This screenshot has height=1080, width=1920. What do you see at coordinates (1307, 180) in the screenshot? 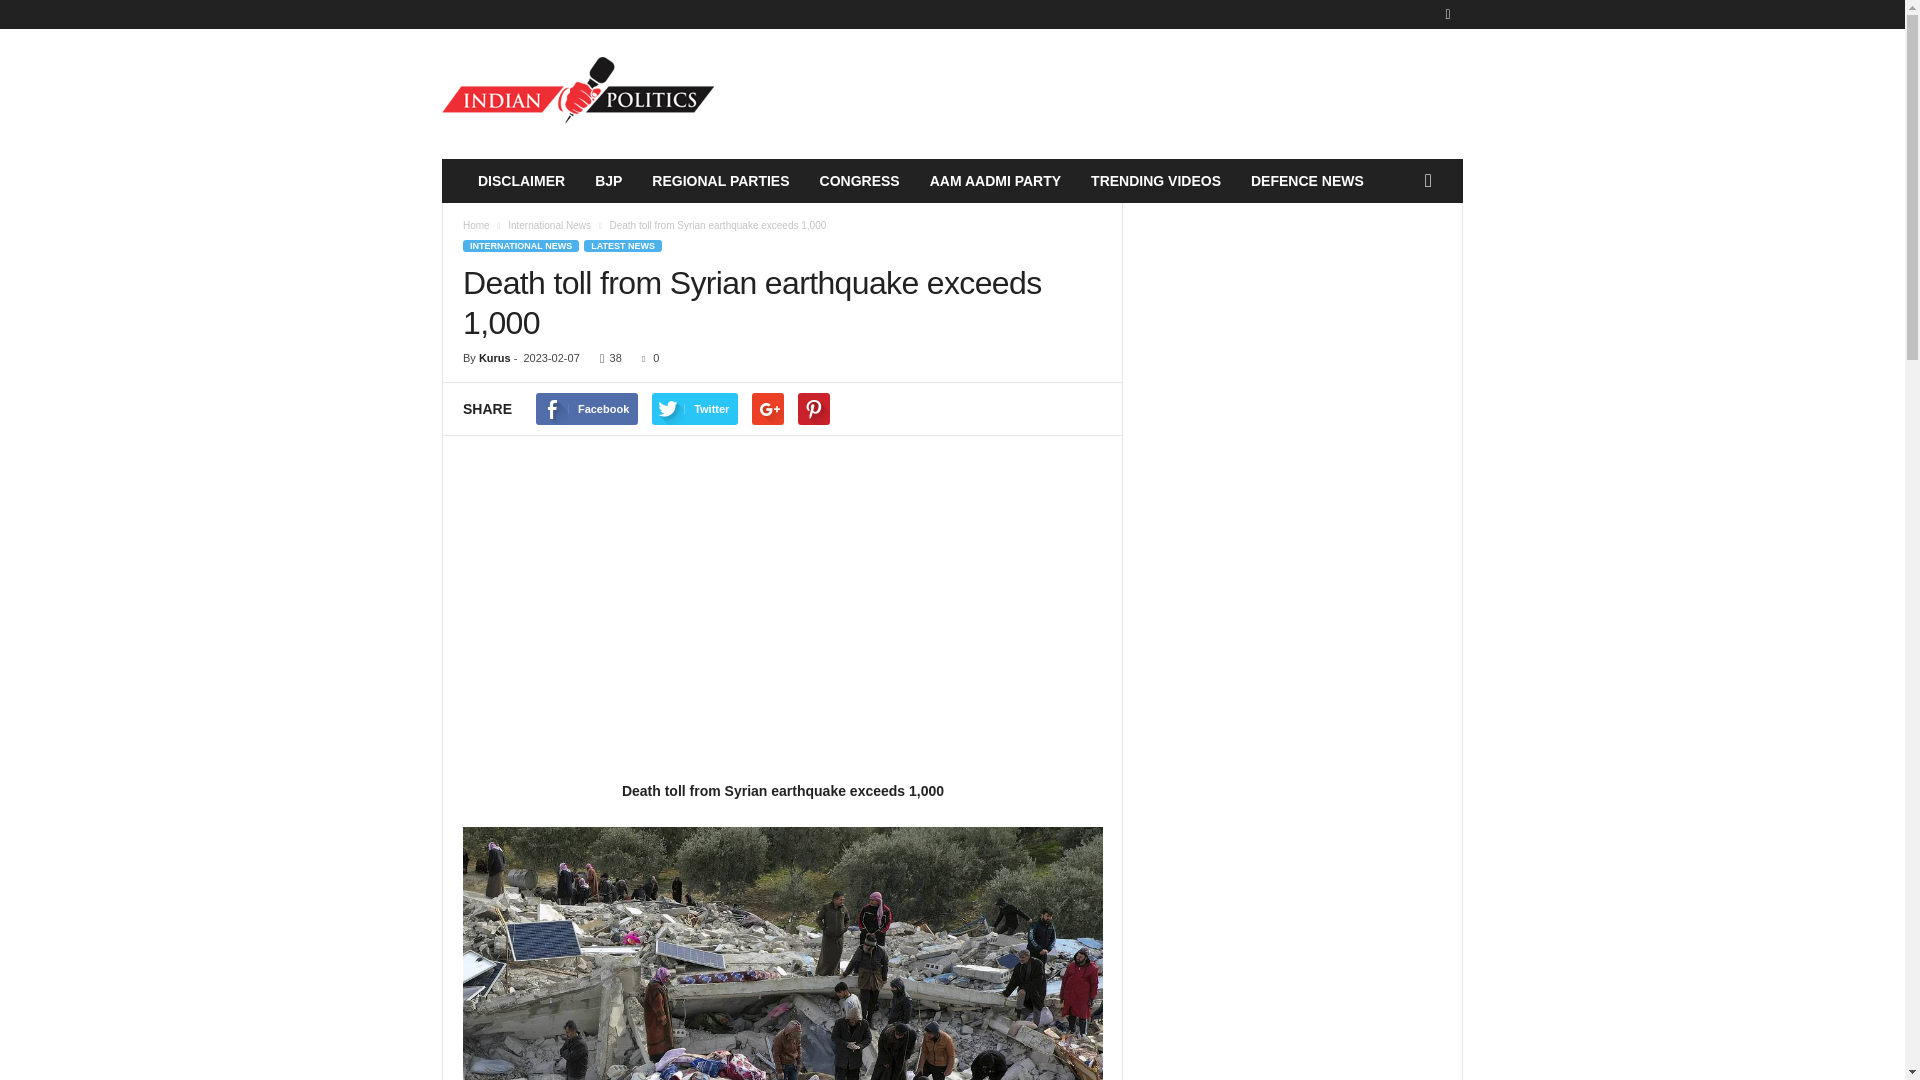
I see `DEFENCE NEWS` at bounding box center [1307, 180].